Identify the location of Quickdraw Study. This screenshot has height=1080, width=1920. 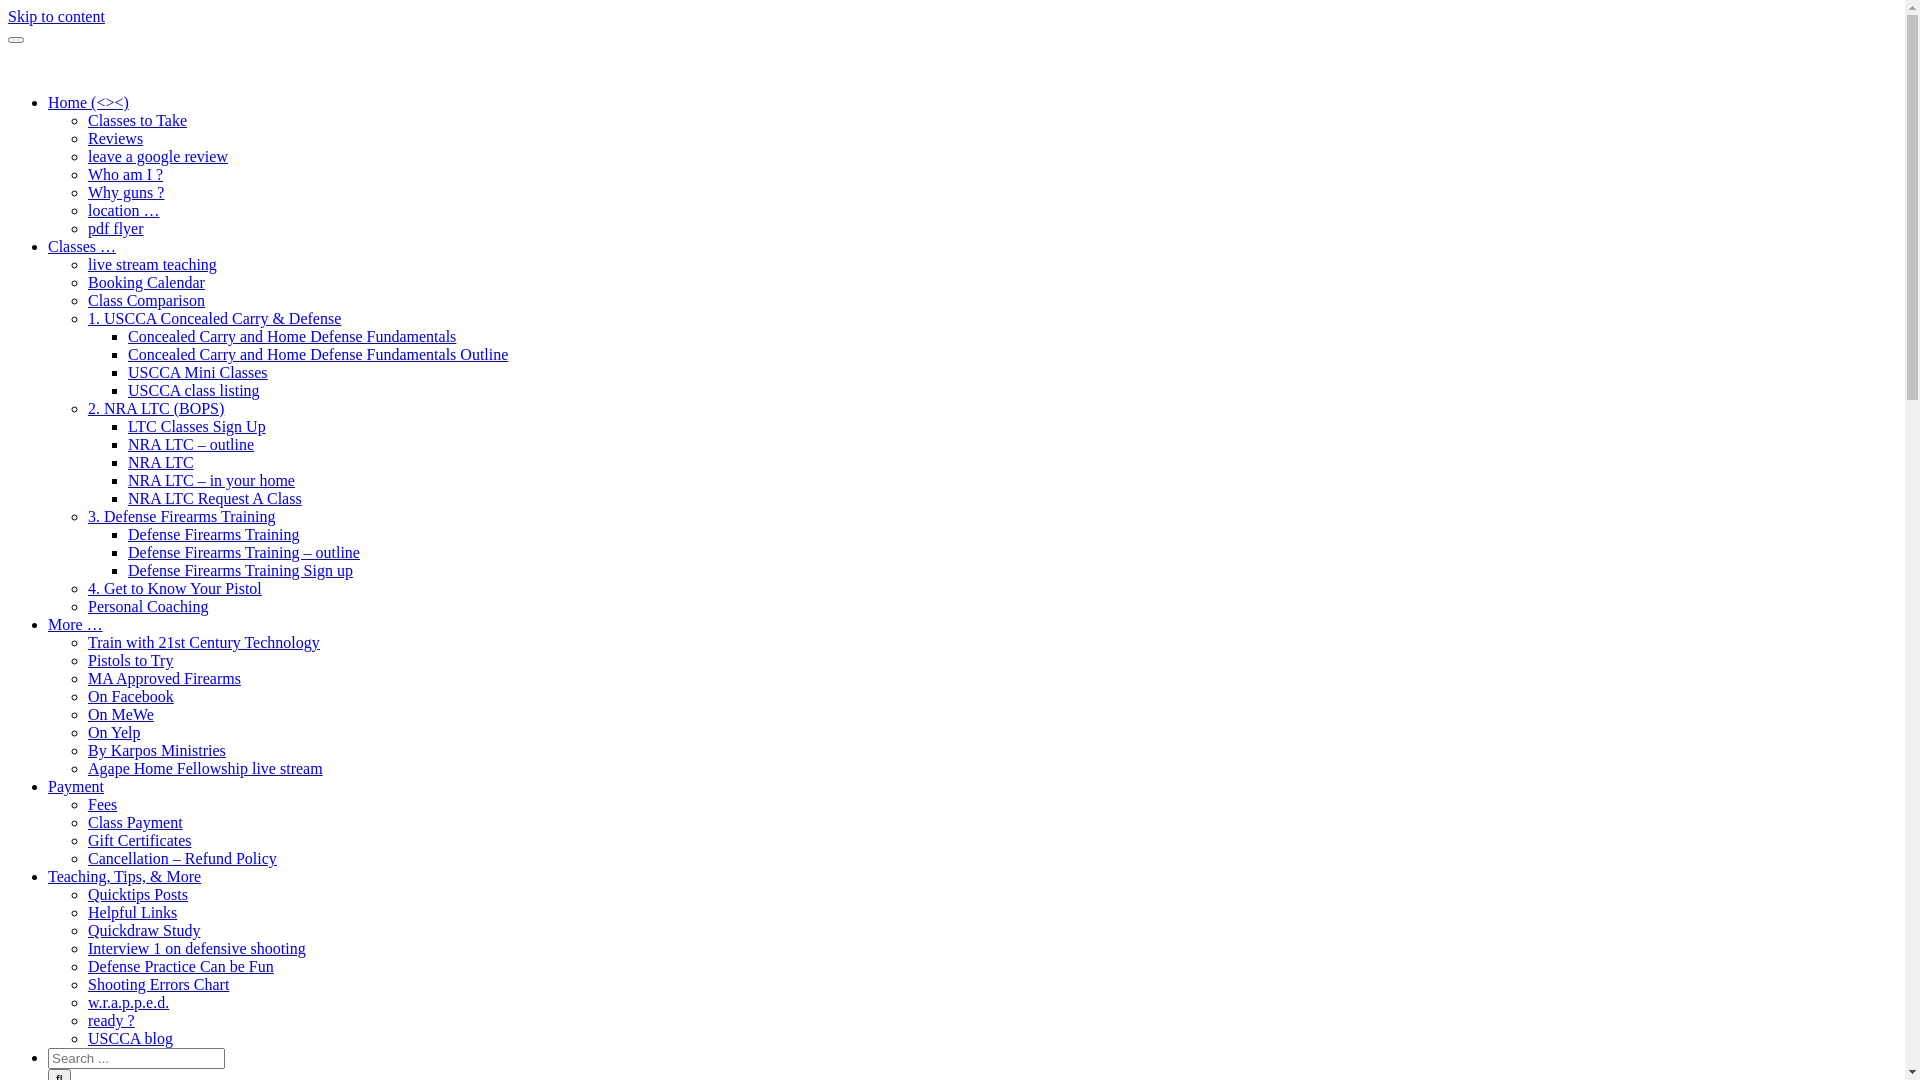
(144, 930).